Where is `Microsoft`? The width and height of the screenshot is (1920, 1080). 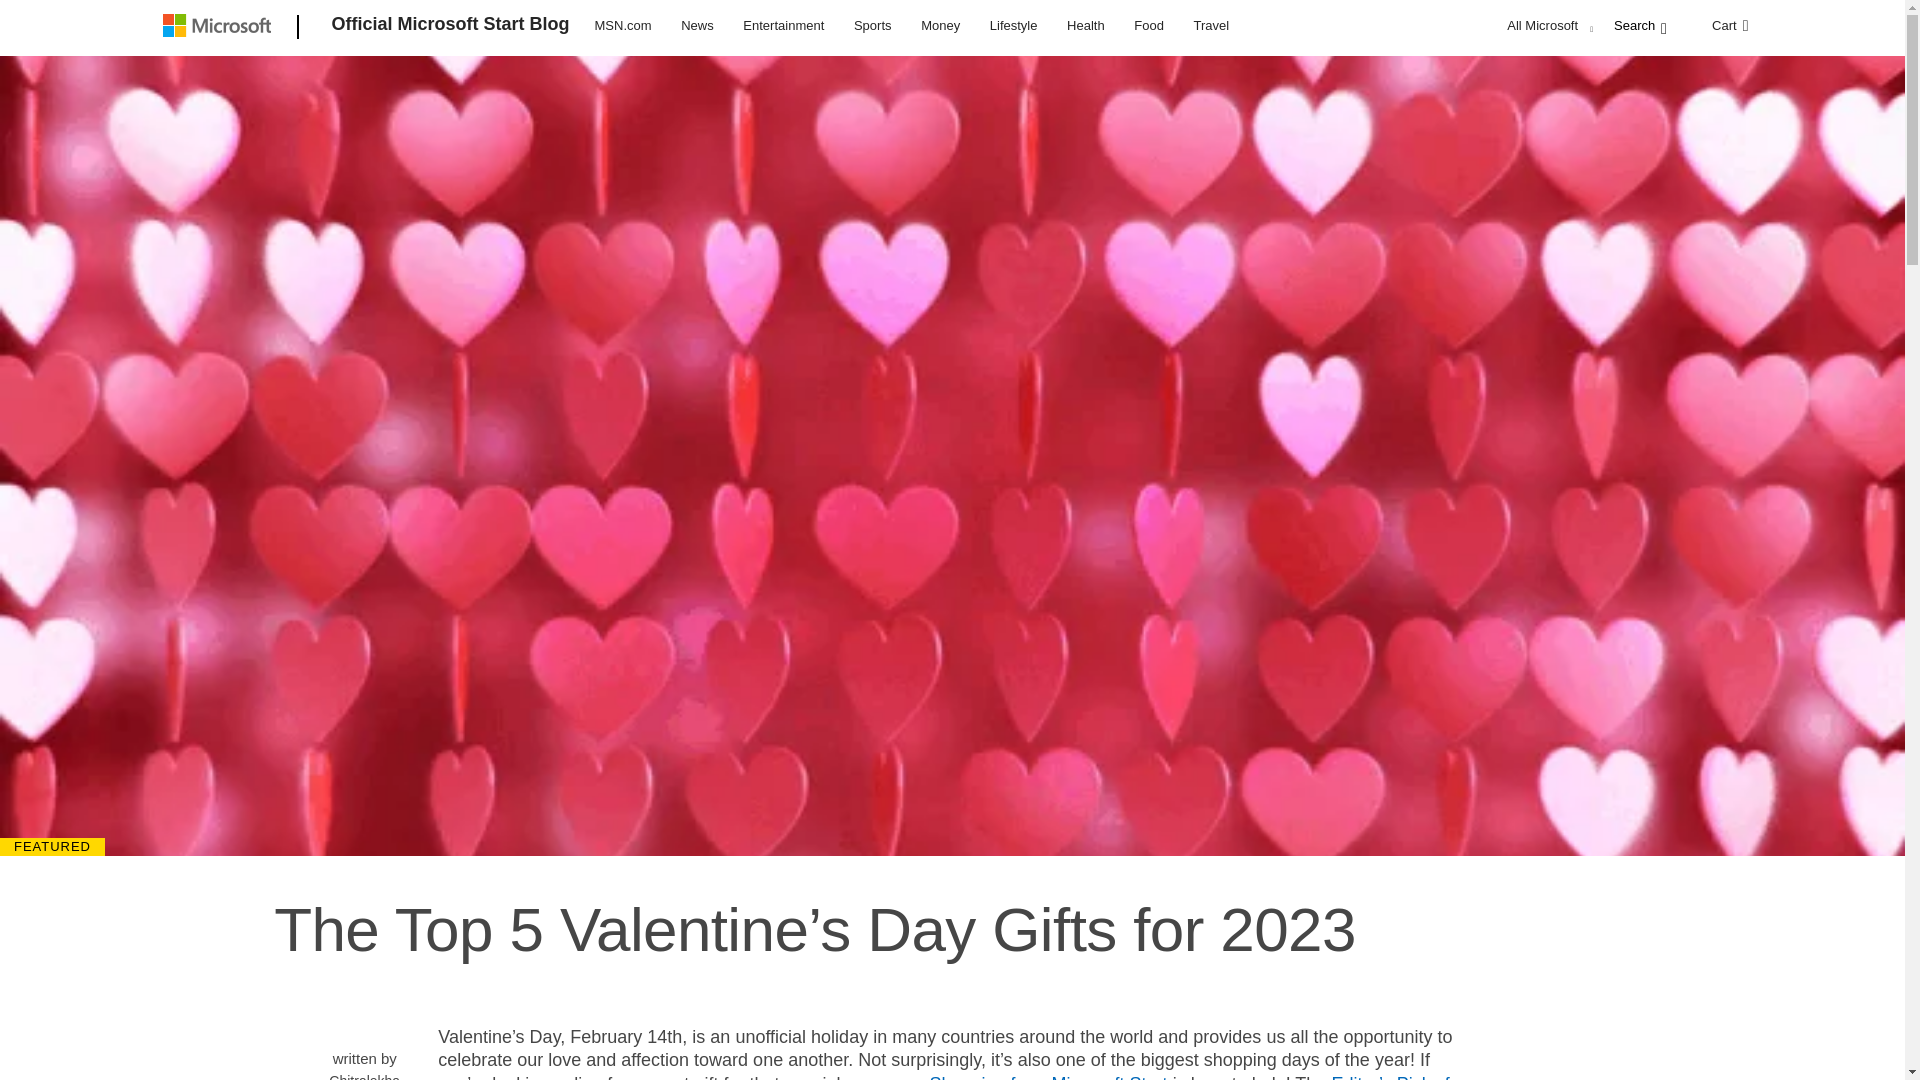
Microsoft is located at coordinates (220, 28).